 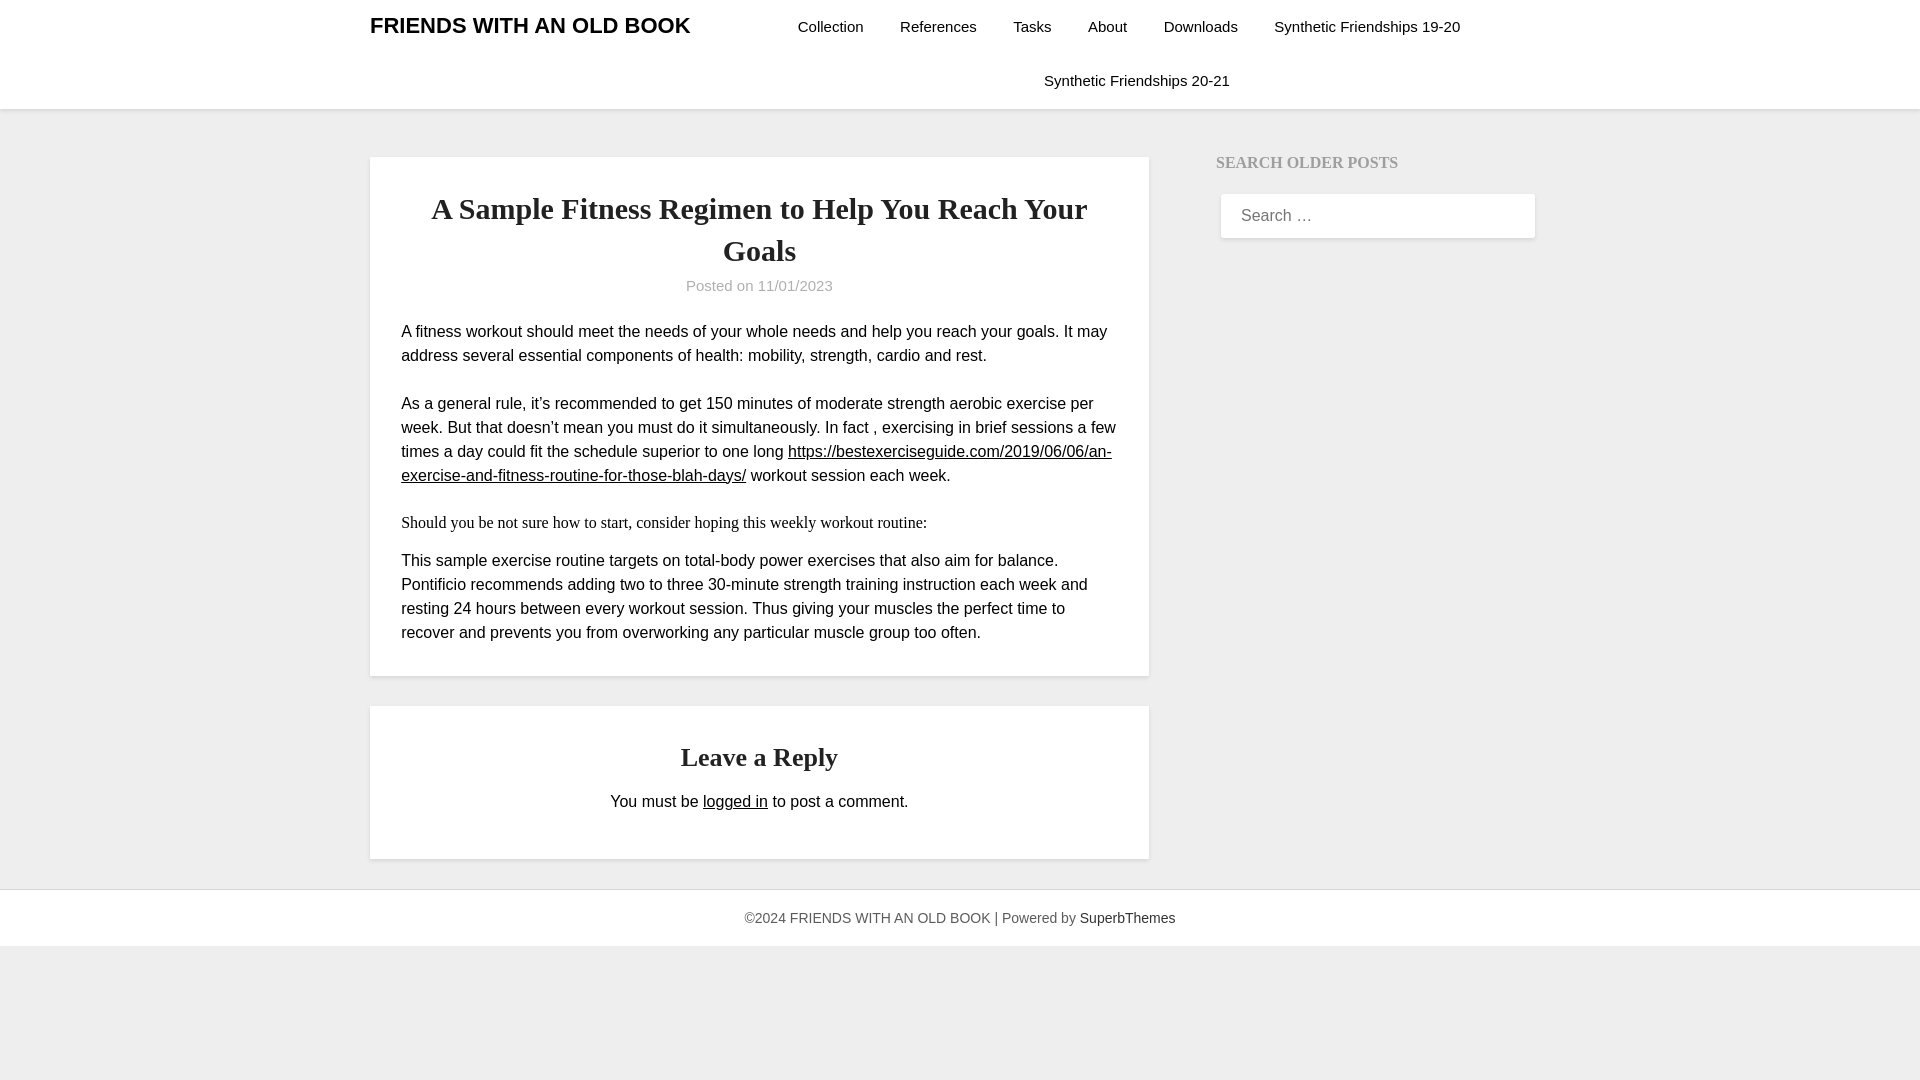 I want to click on logged in, so click(x=735, y=801).